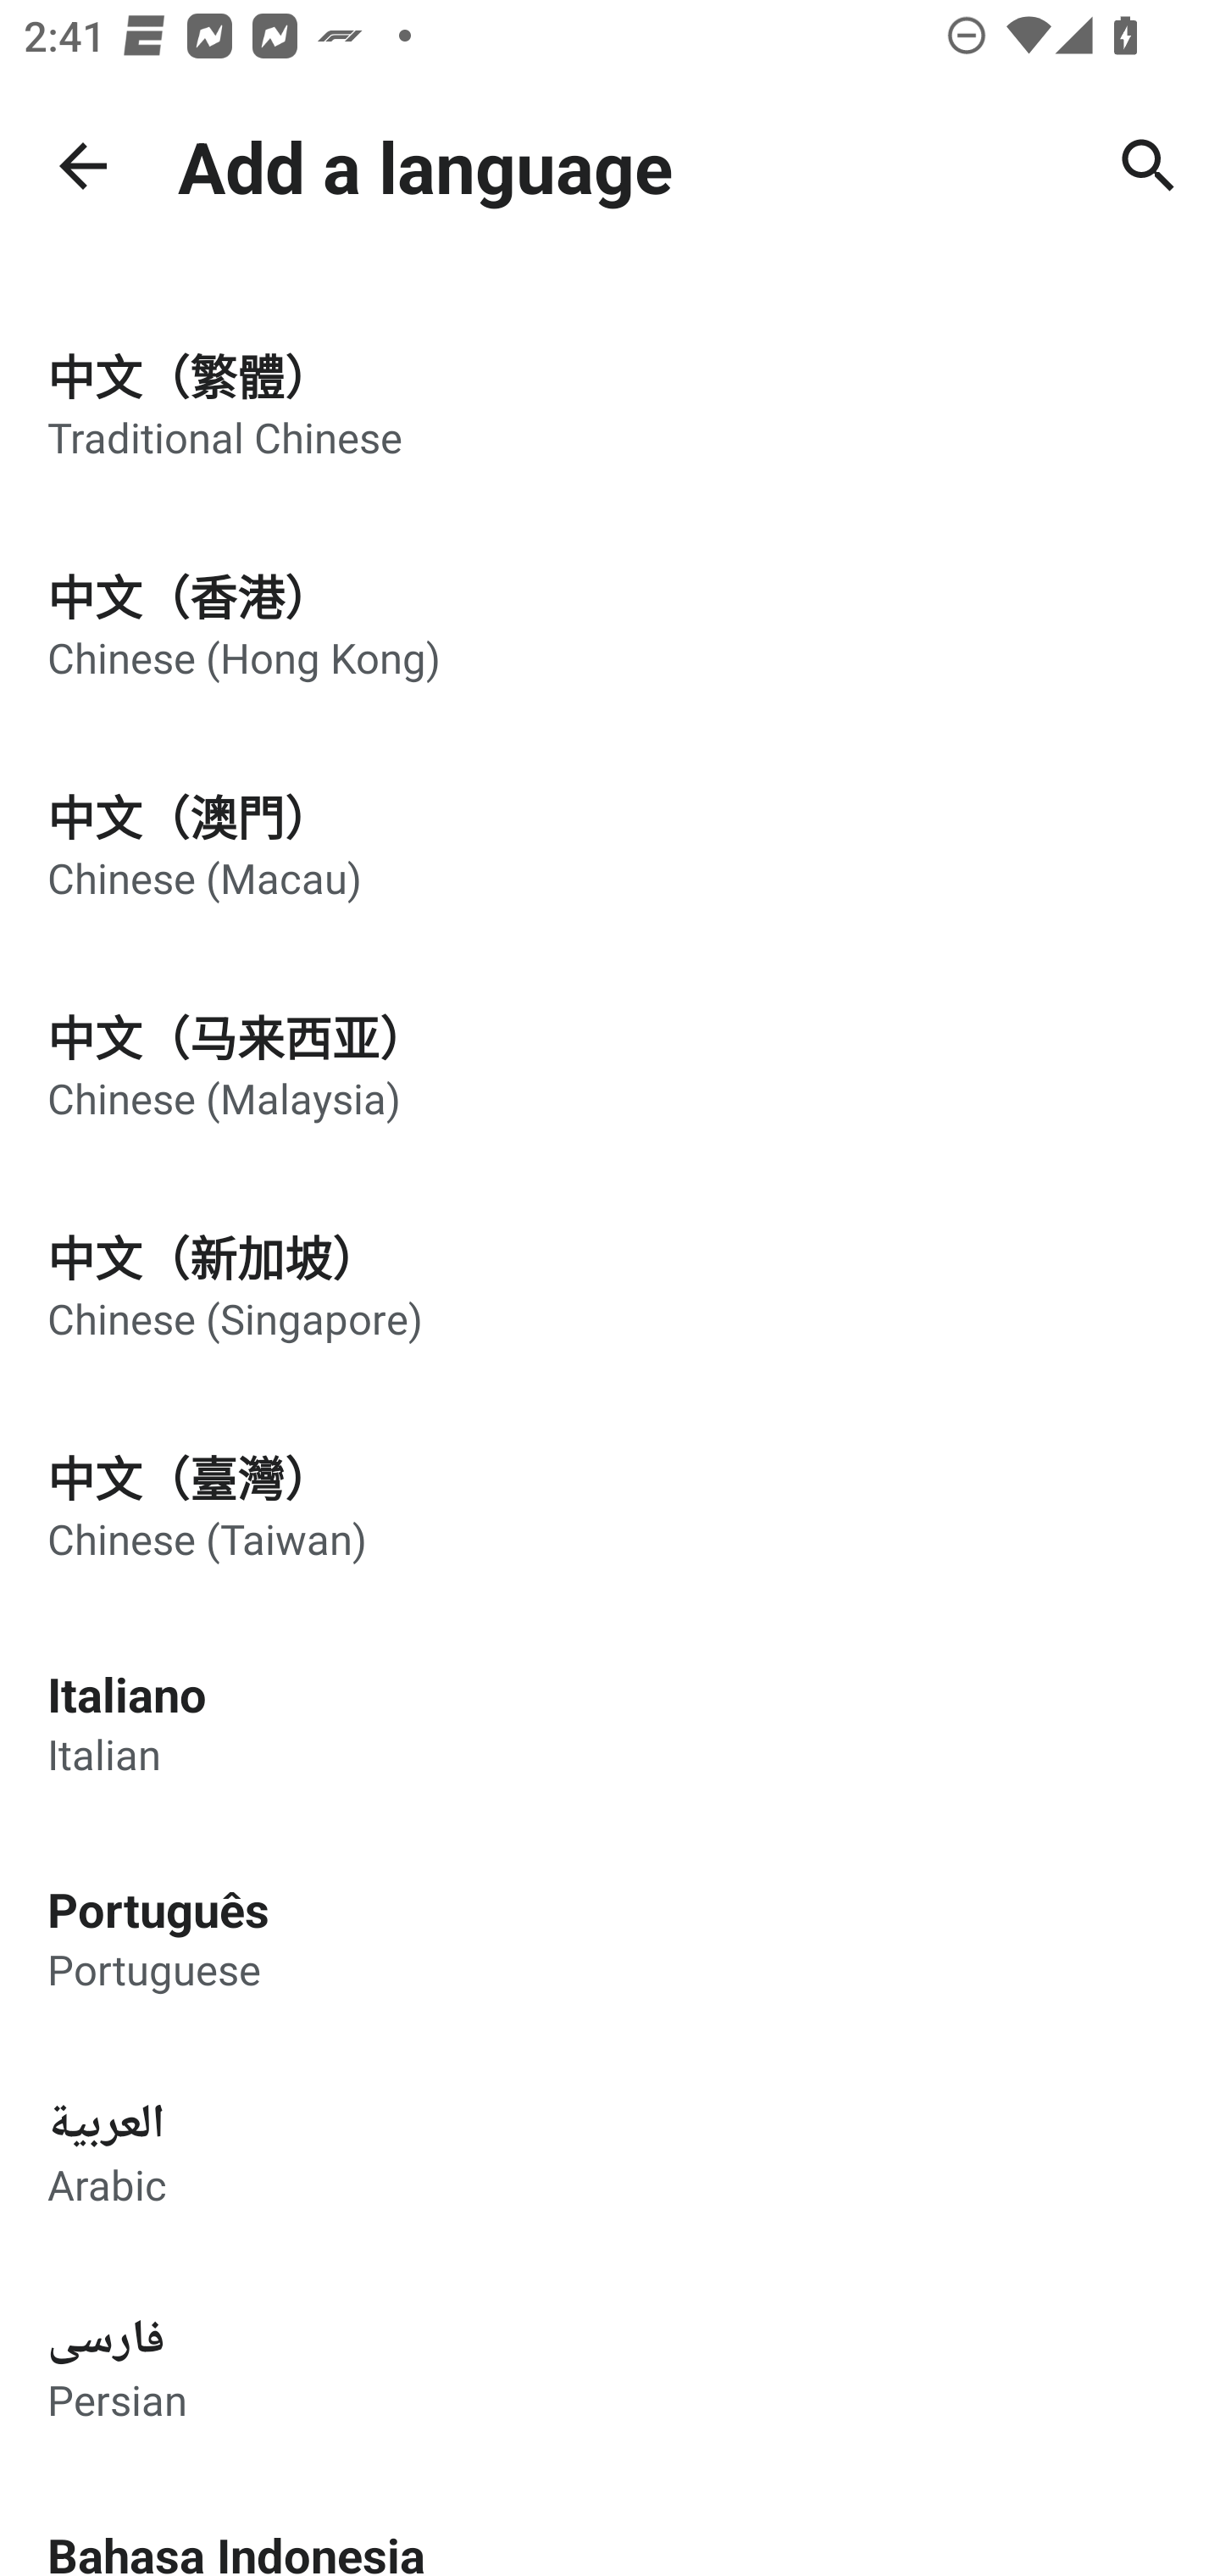 This screenshot has height=2576, width=1220. I want to click on فارسی Persian, so click(610, 2368).